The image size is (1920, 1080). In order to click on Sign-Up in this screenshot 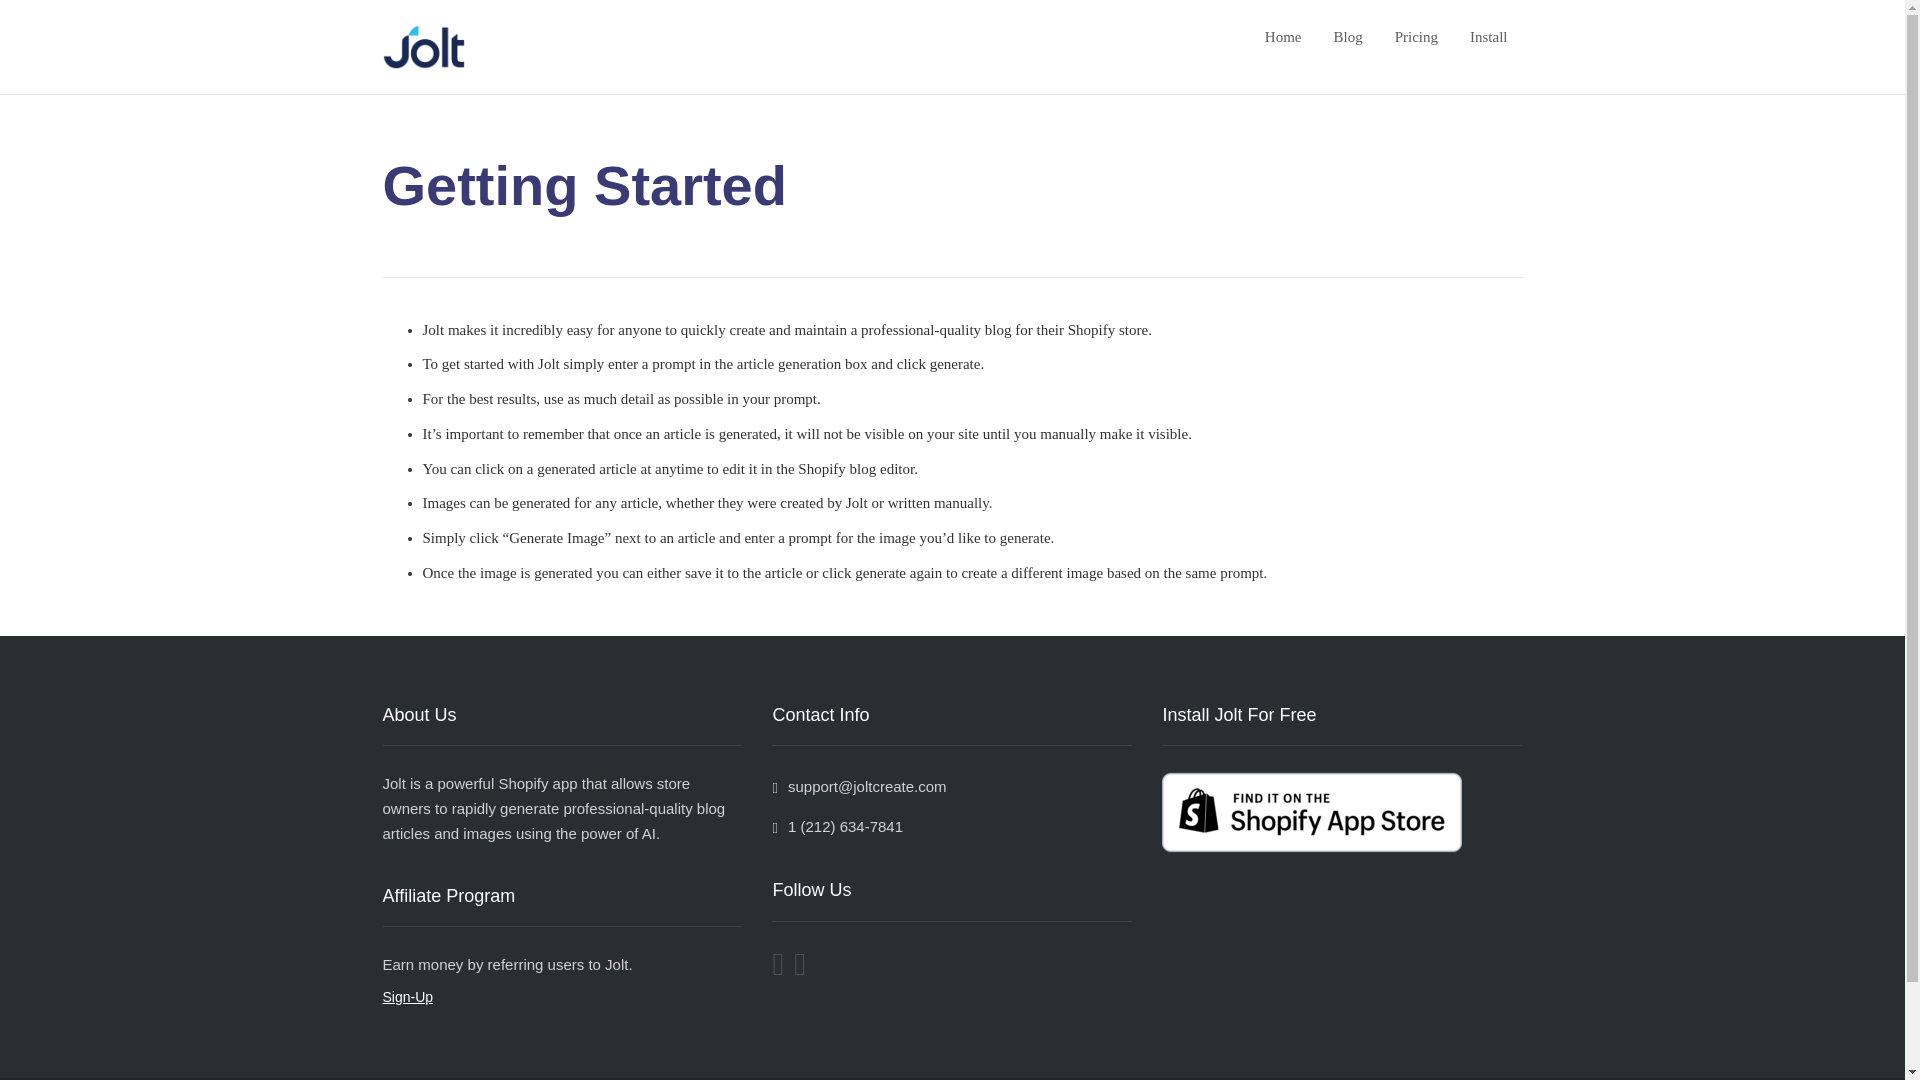, I will do `click(408, 997)`.